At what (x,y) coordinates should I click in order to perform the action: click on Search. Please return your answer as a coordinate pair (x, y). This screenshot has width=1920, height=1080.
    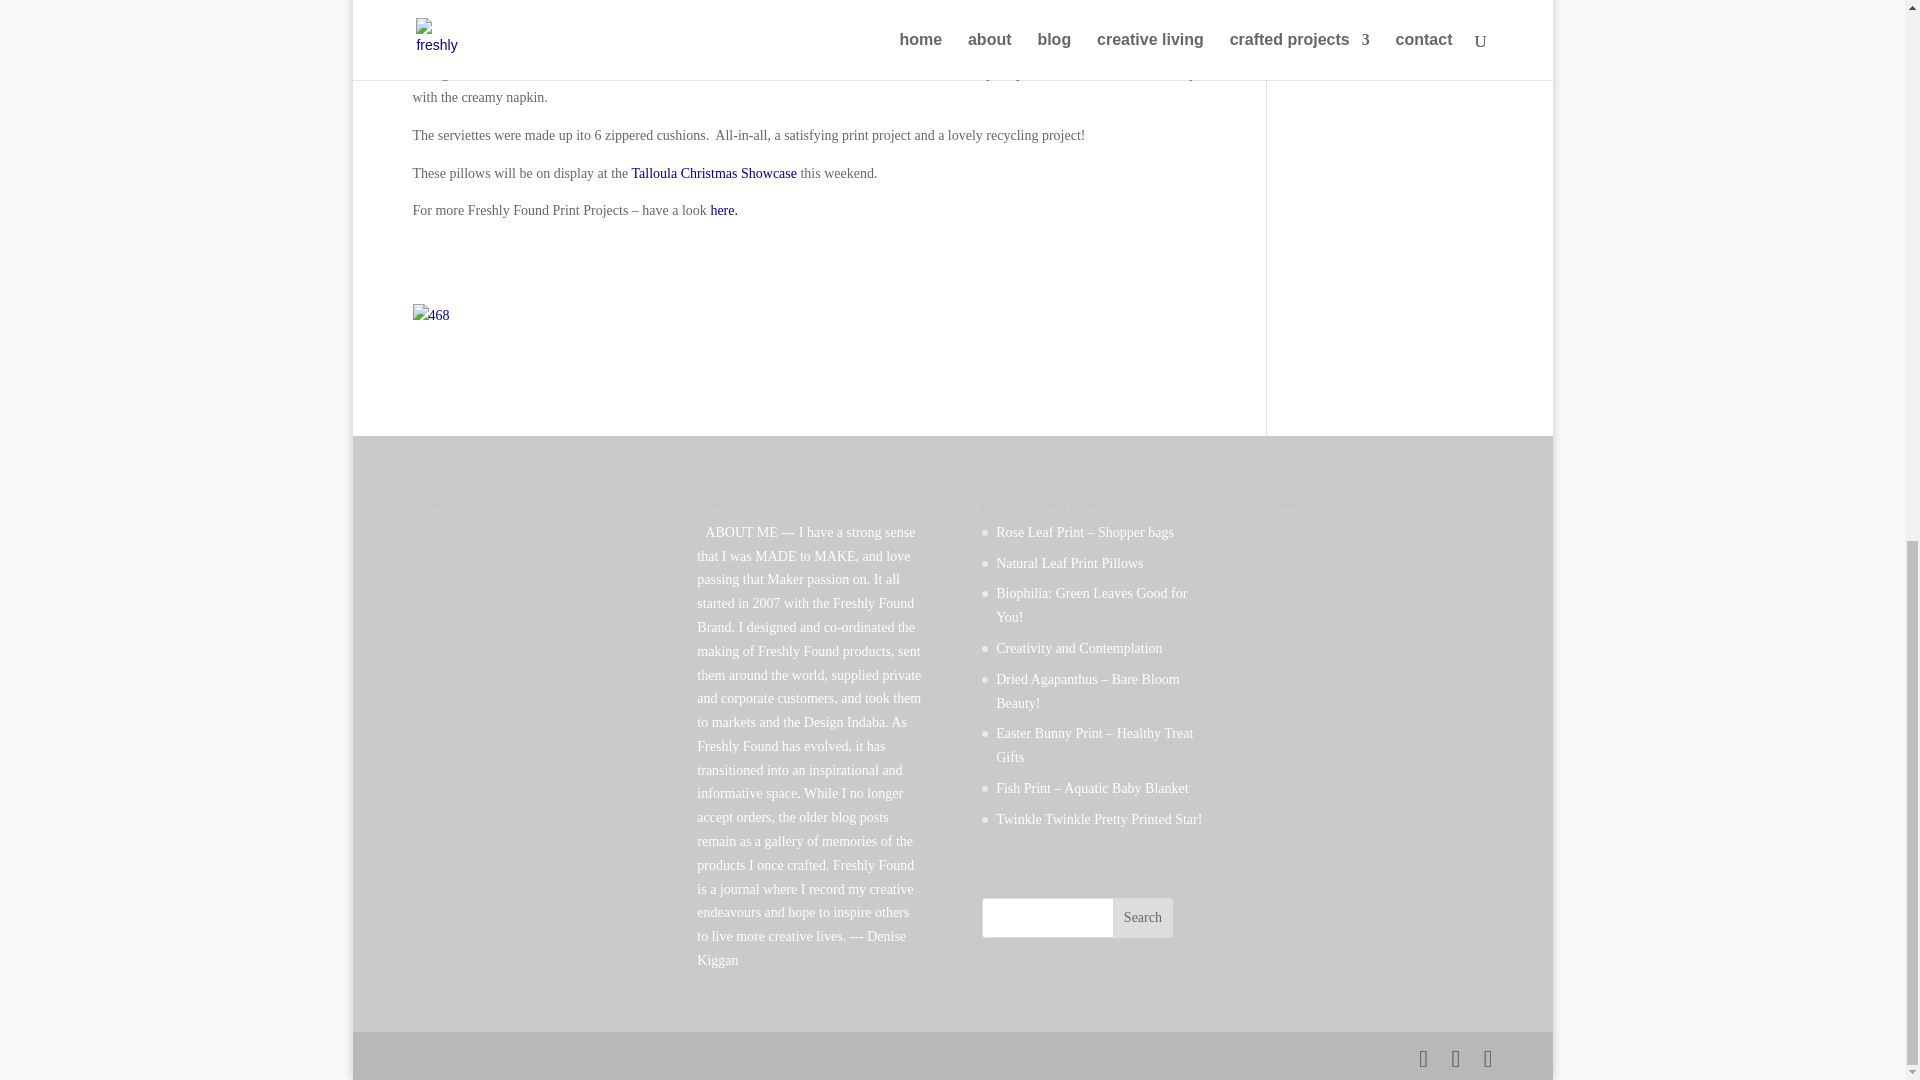
    Looking at the image, I should click on (1143, 918).